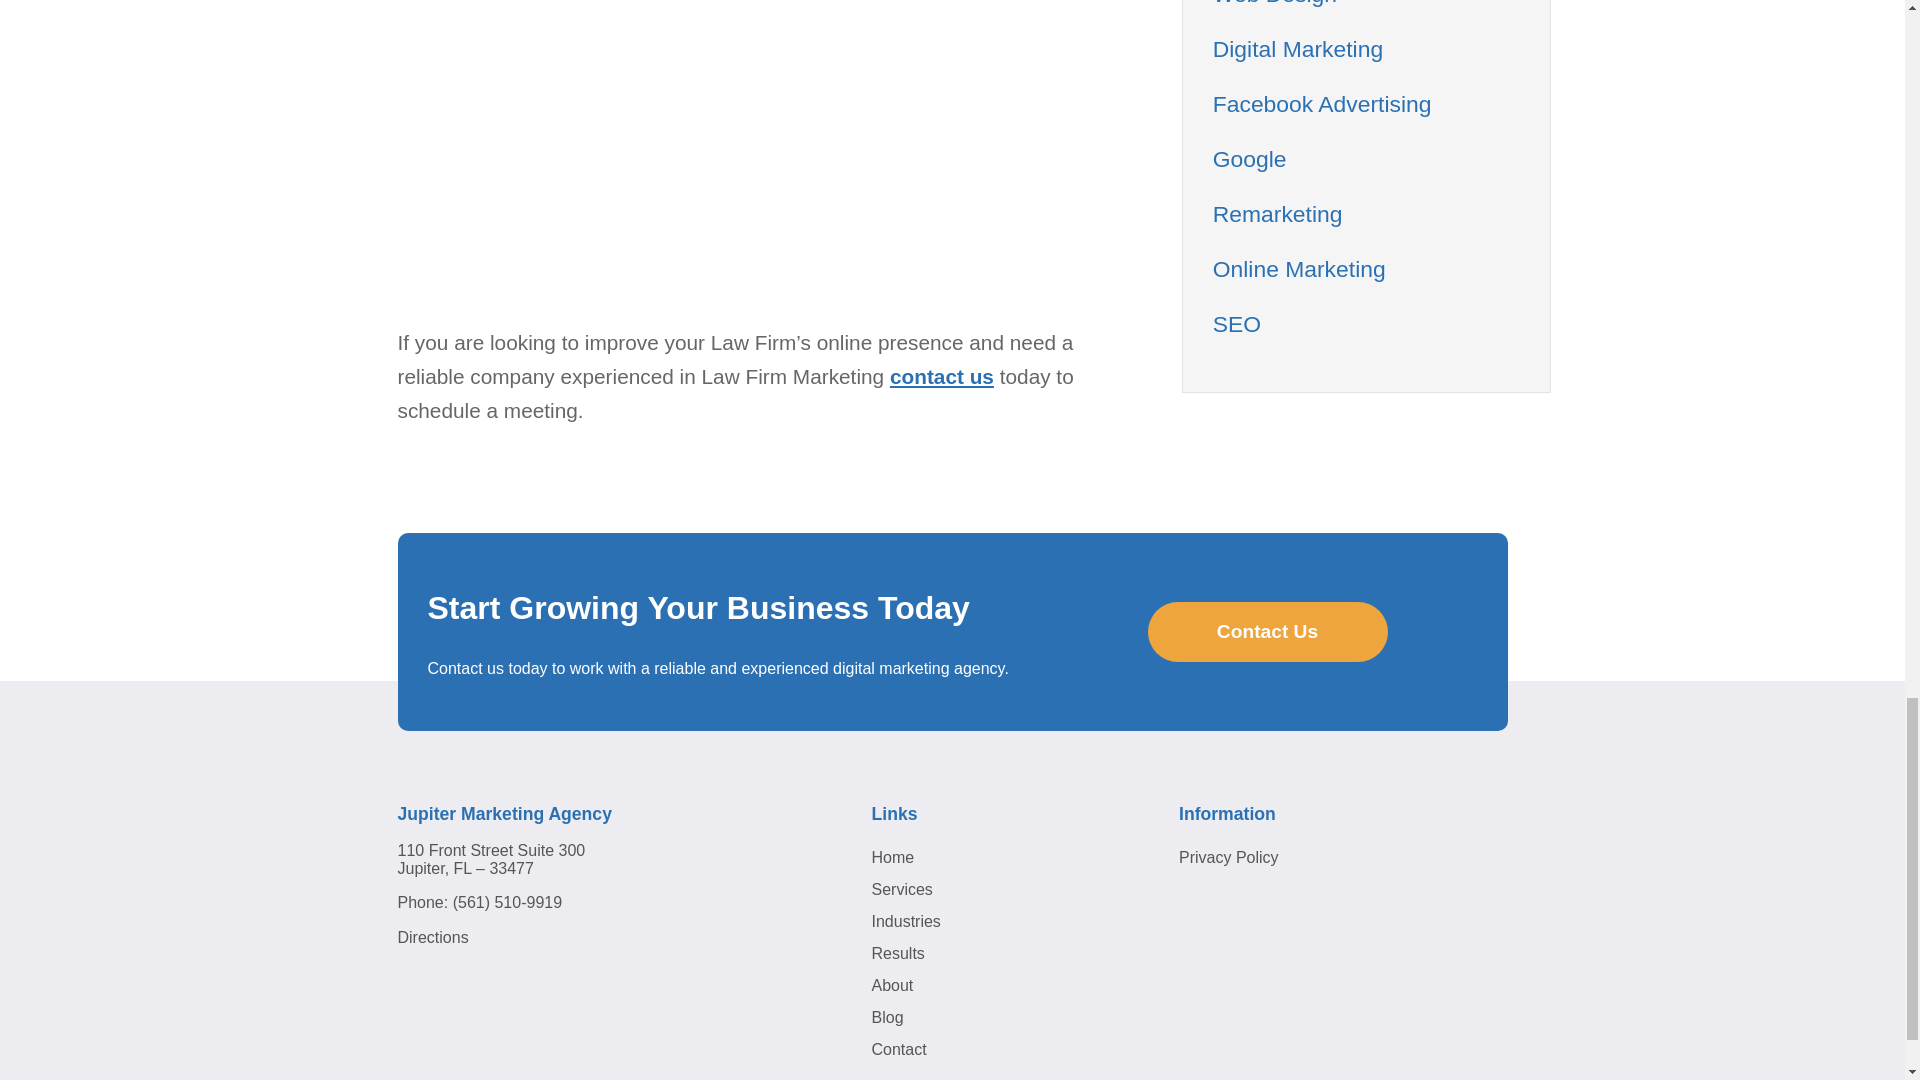 This screenshot has width=1920, height=1080. What do you see at coordinates (1322, 103) in the screenshot?
I see `Facebook Advertising` at bounding box center [1322, 103].